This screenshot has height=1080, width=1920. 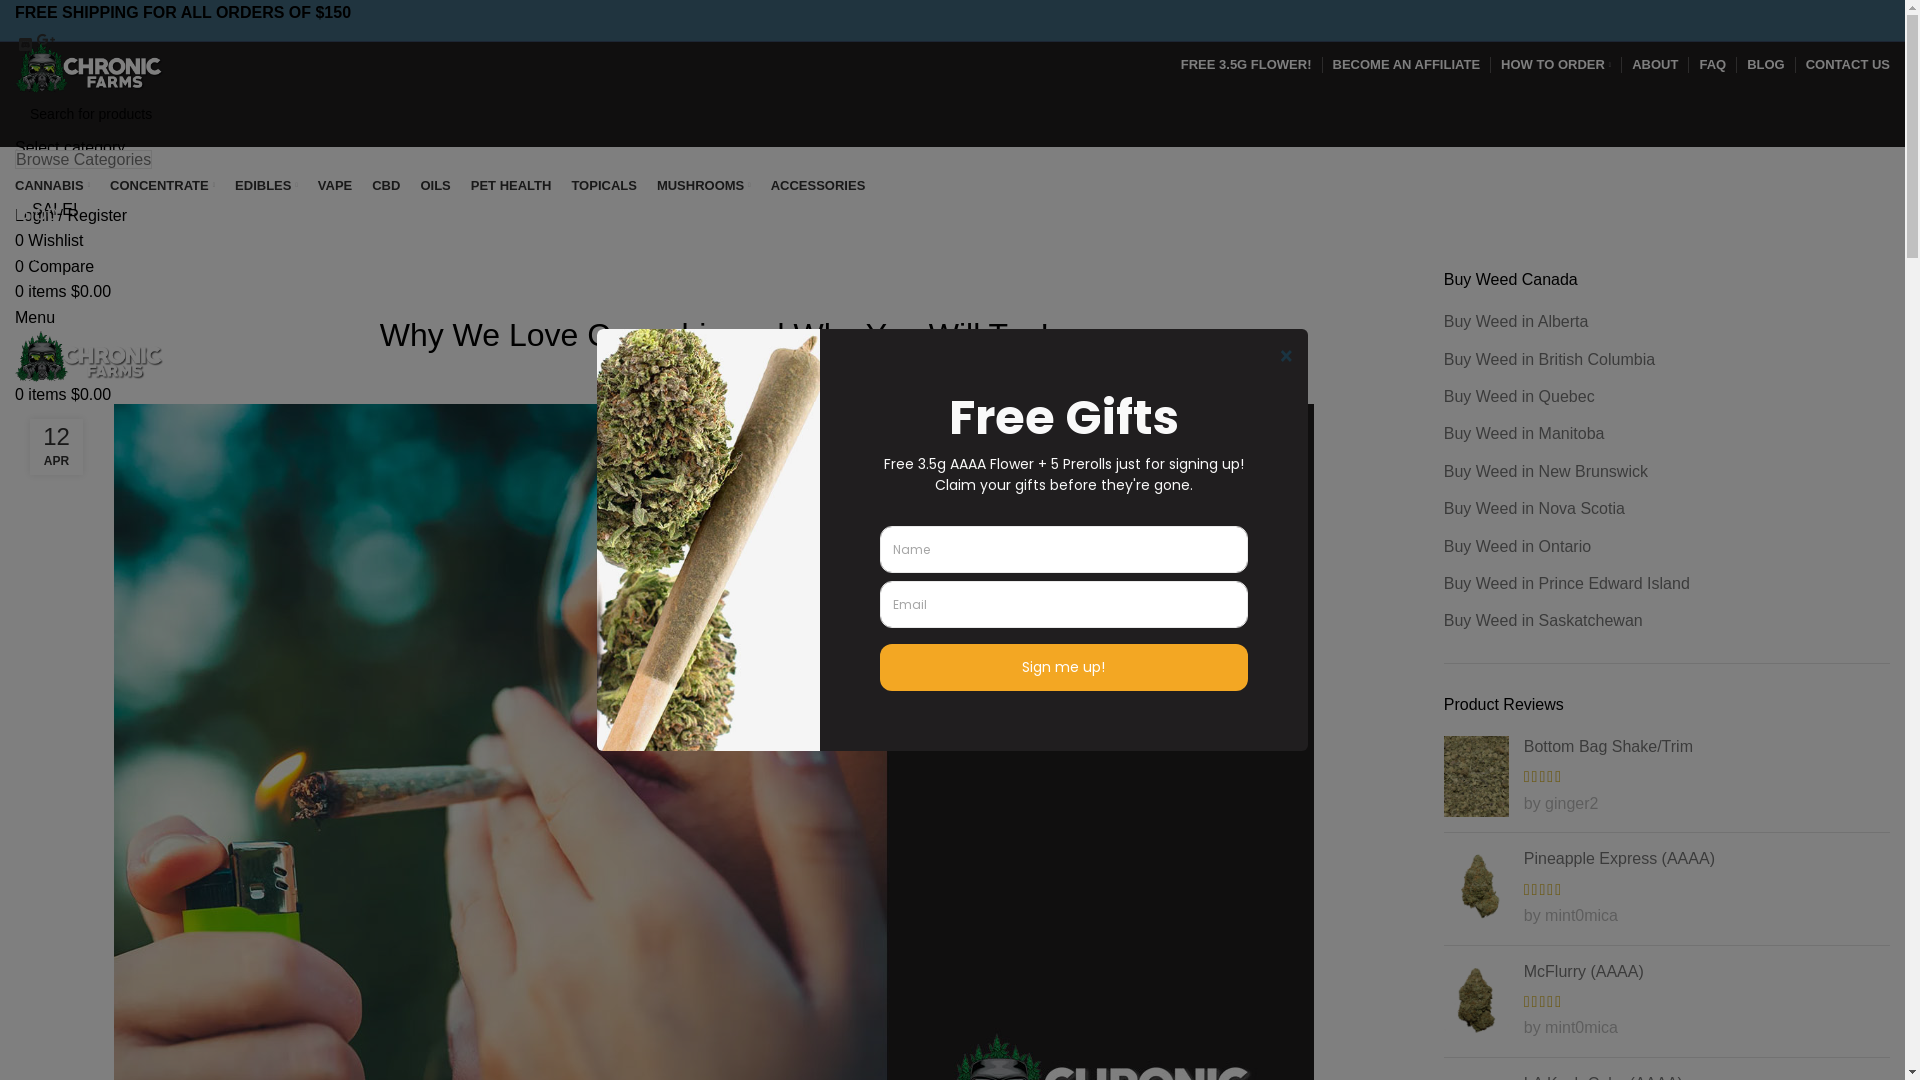 I want to click on 0 items $0.00, so click(x=63, y=292).